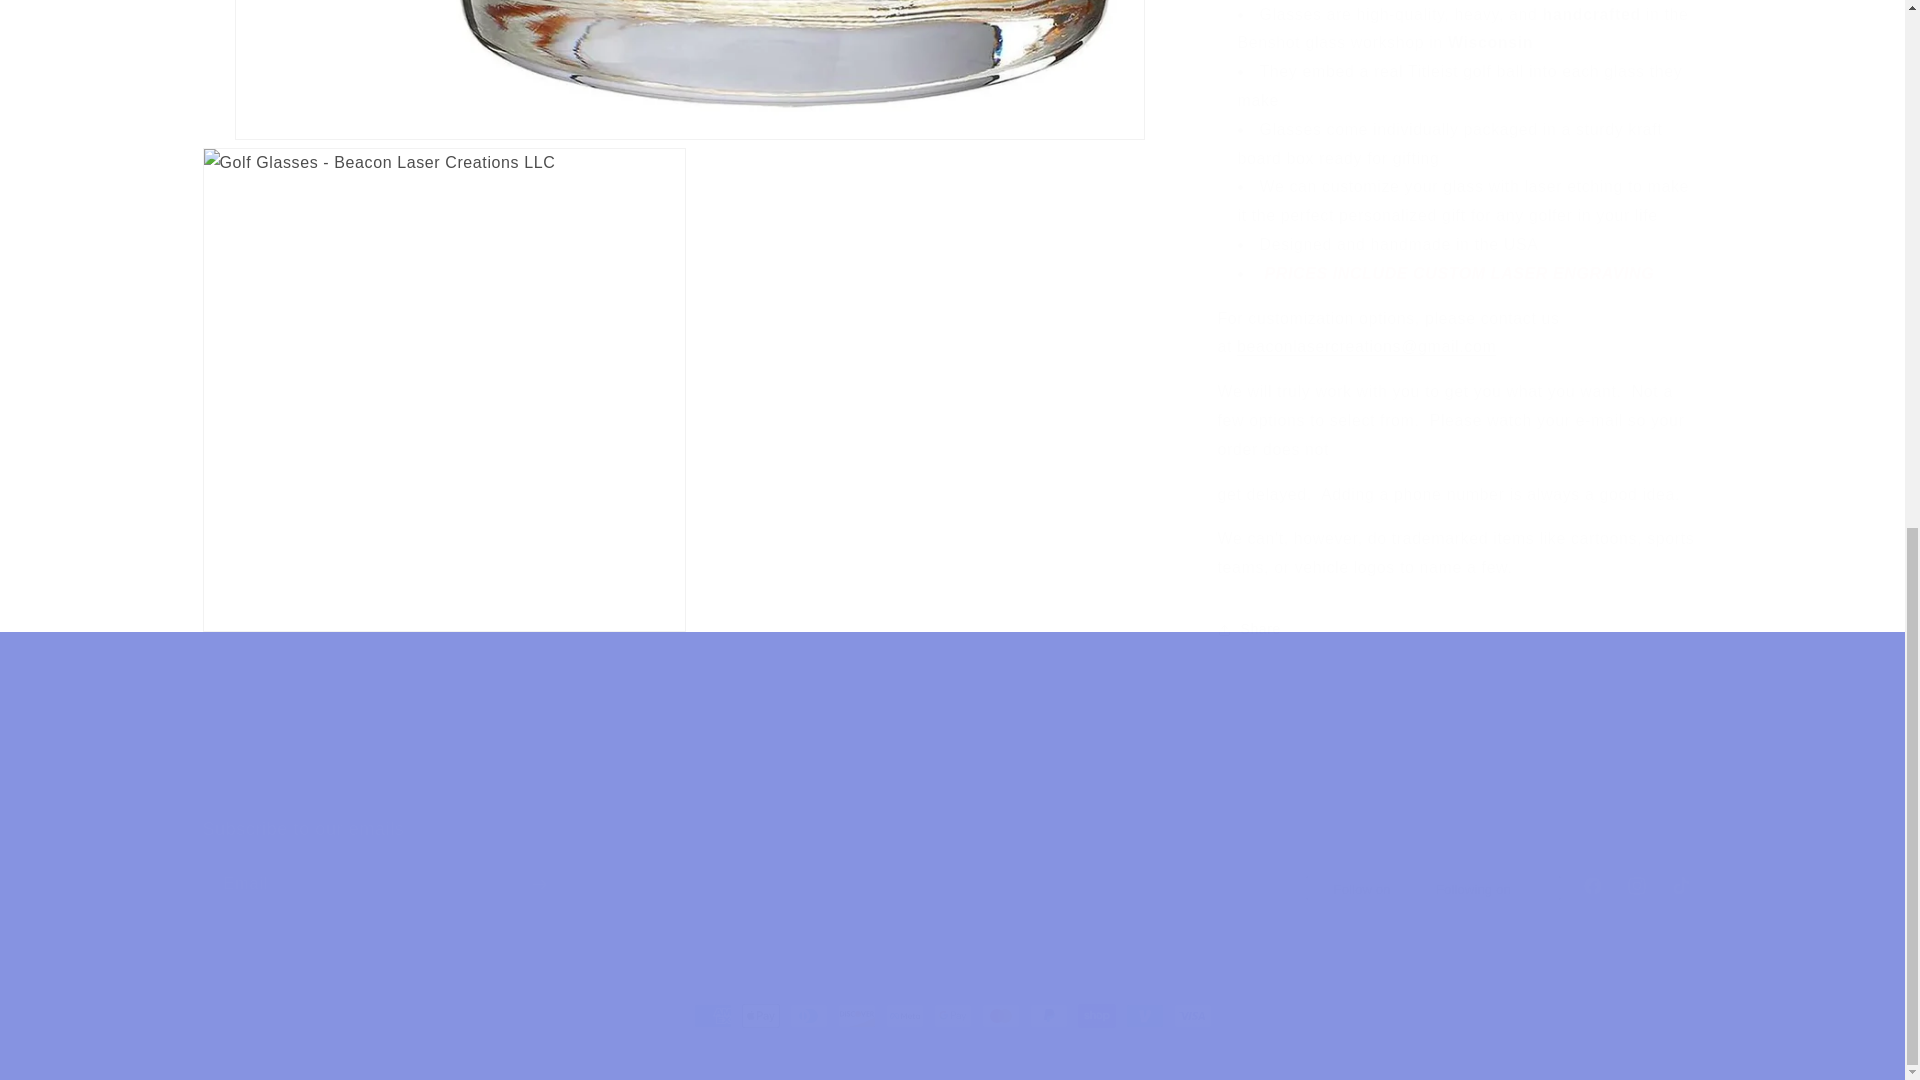 This screenshot has width=1920, height=1080. What do you see at coordinates (951, 738) in the screenshot?
I see `Open media 6 in modal` at bounding box center [951, 738].